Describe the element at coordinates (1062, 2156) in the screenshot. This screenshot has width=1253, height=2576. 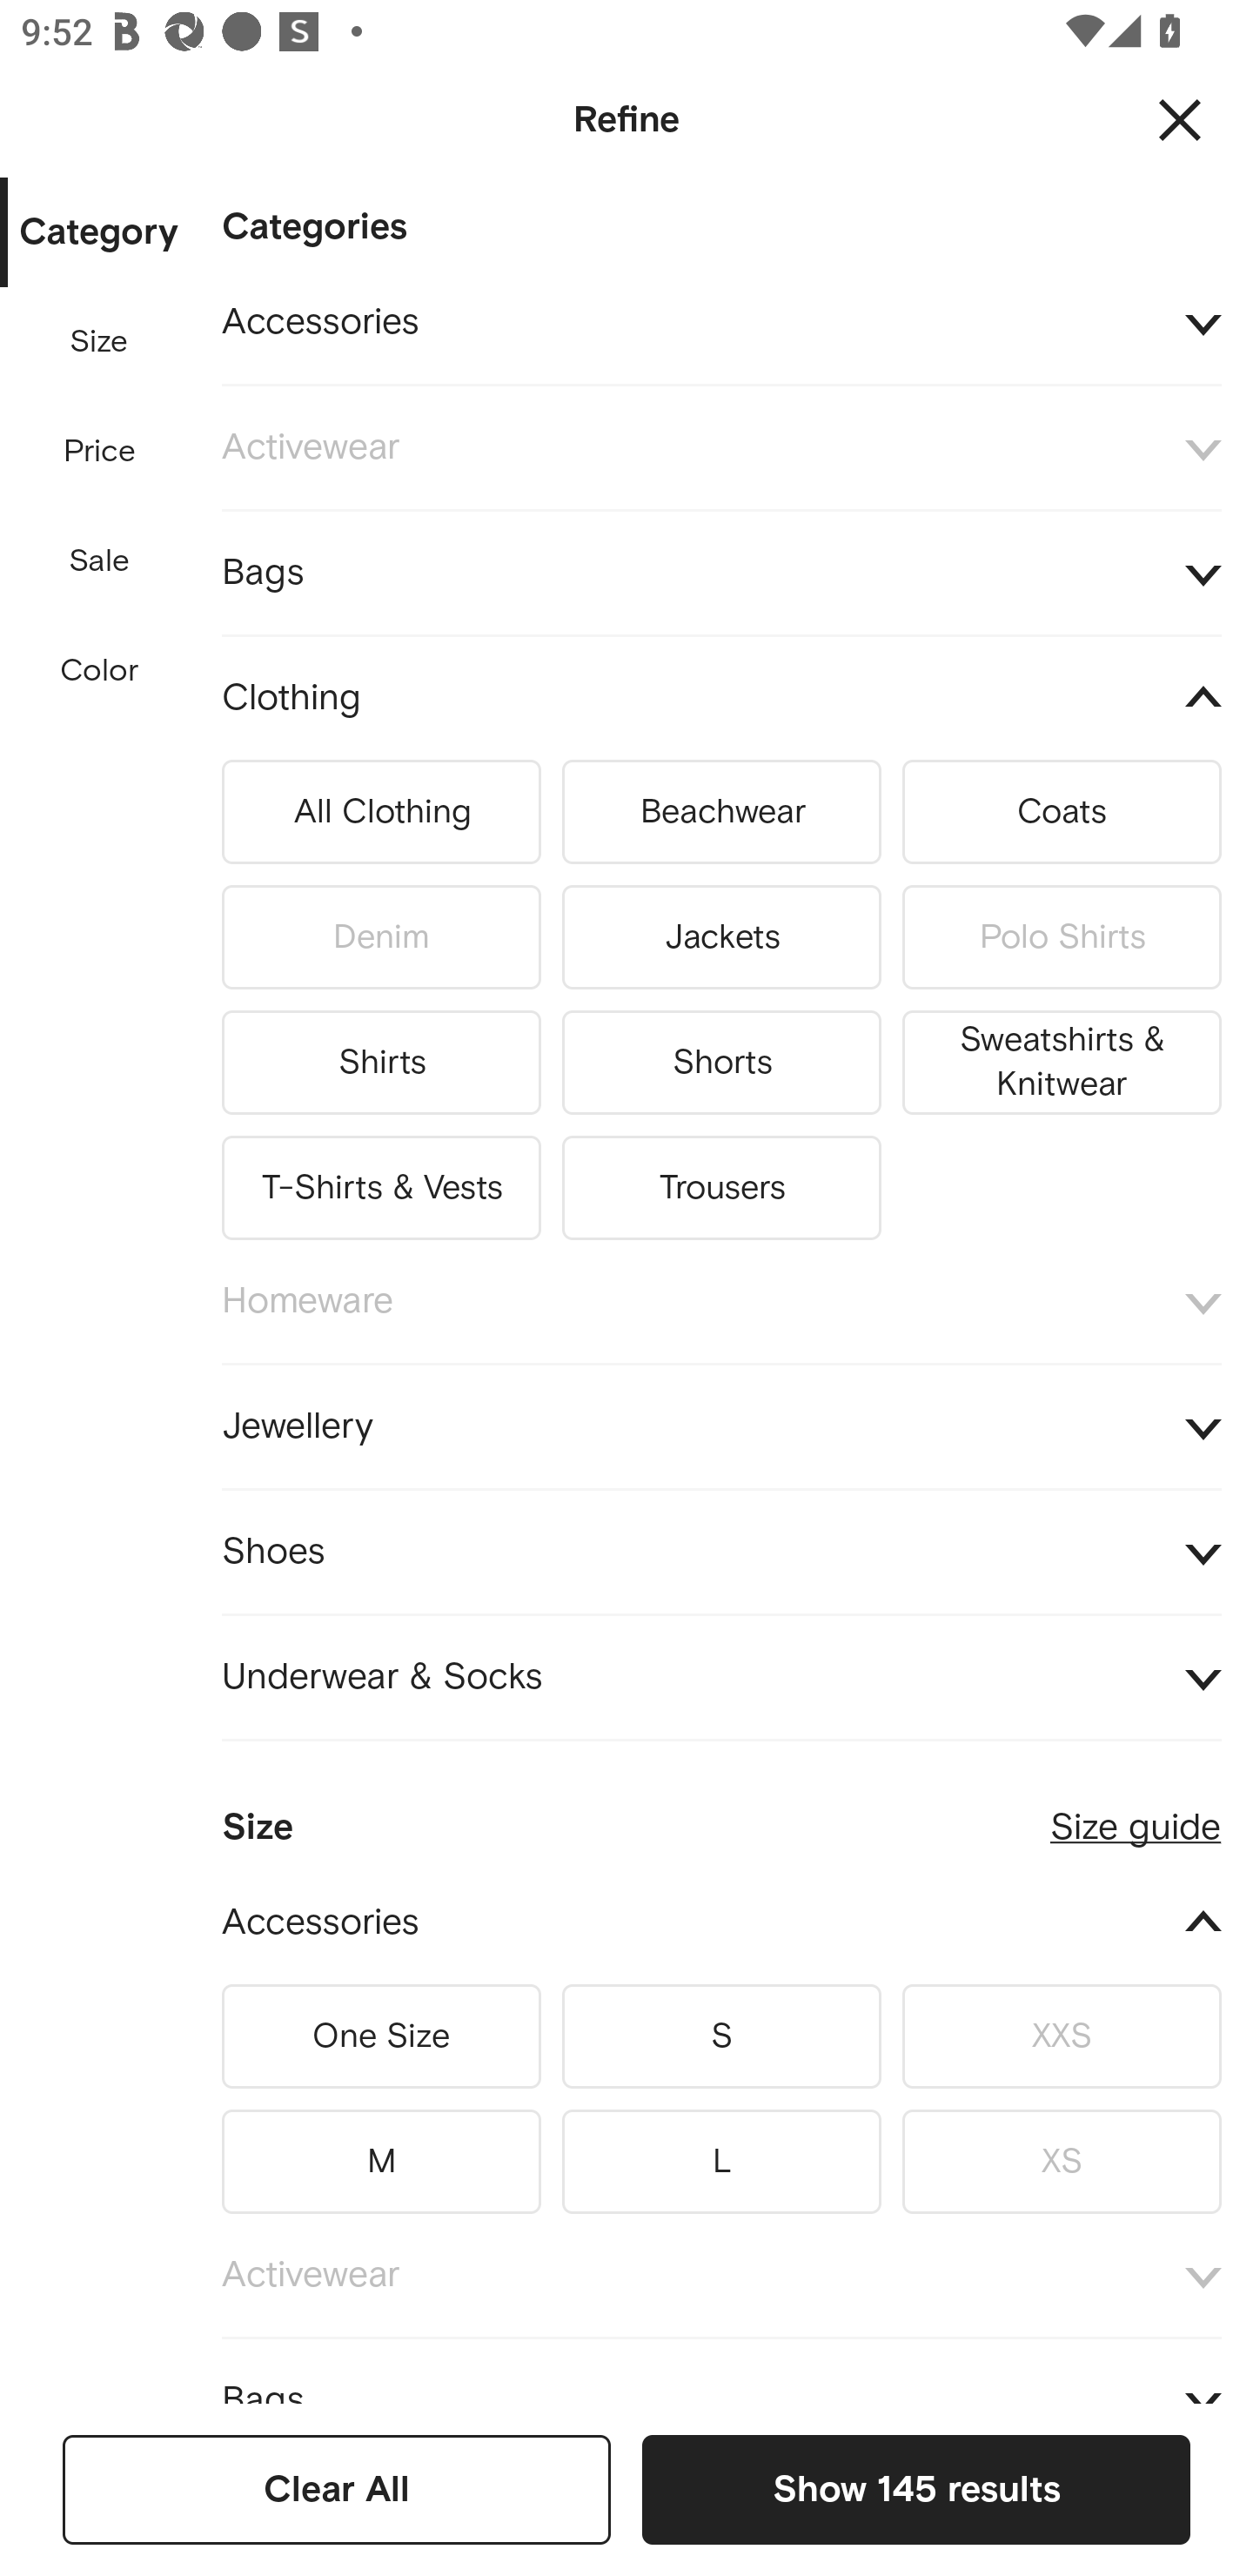
I see `XS` at that location.